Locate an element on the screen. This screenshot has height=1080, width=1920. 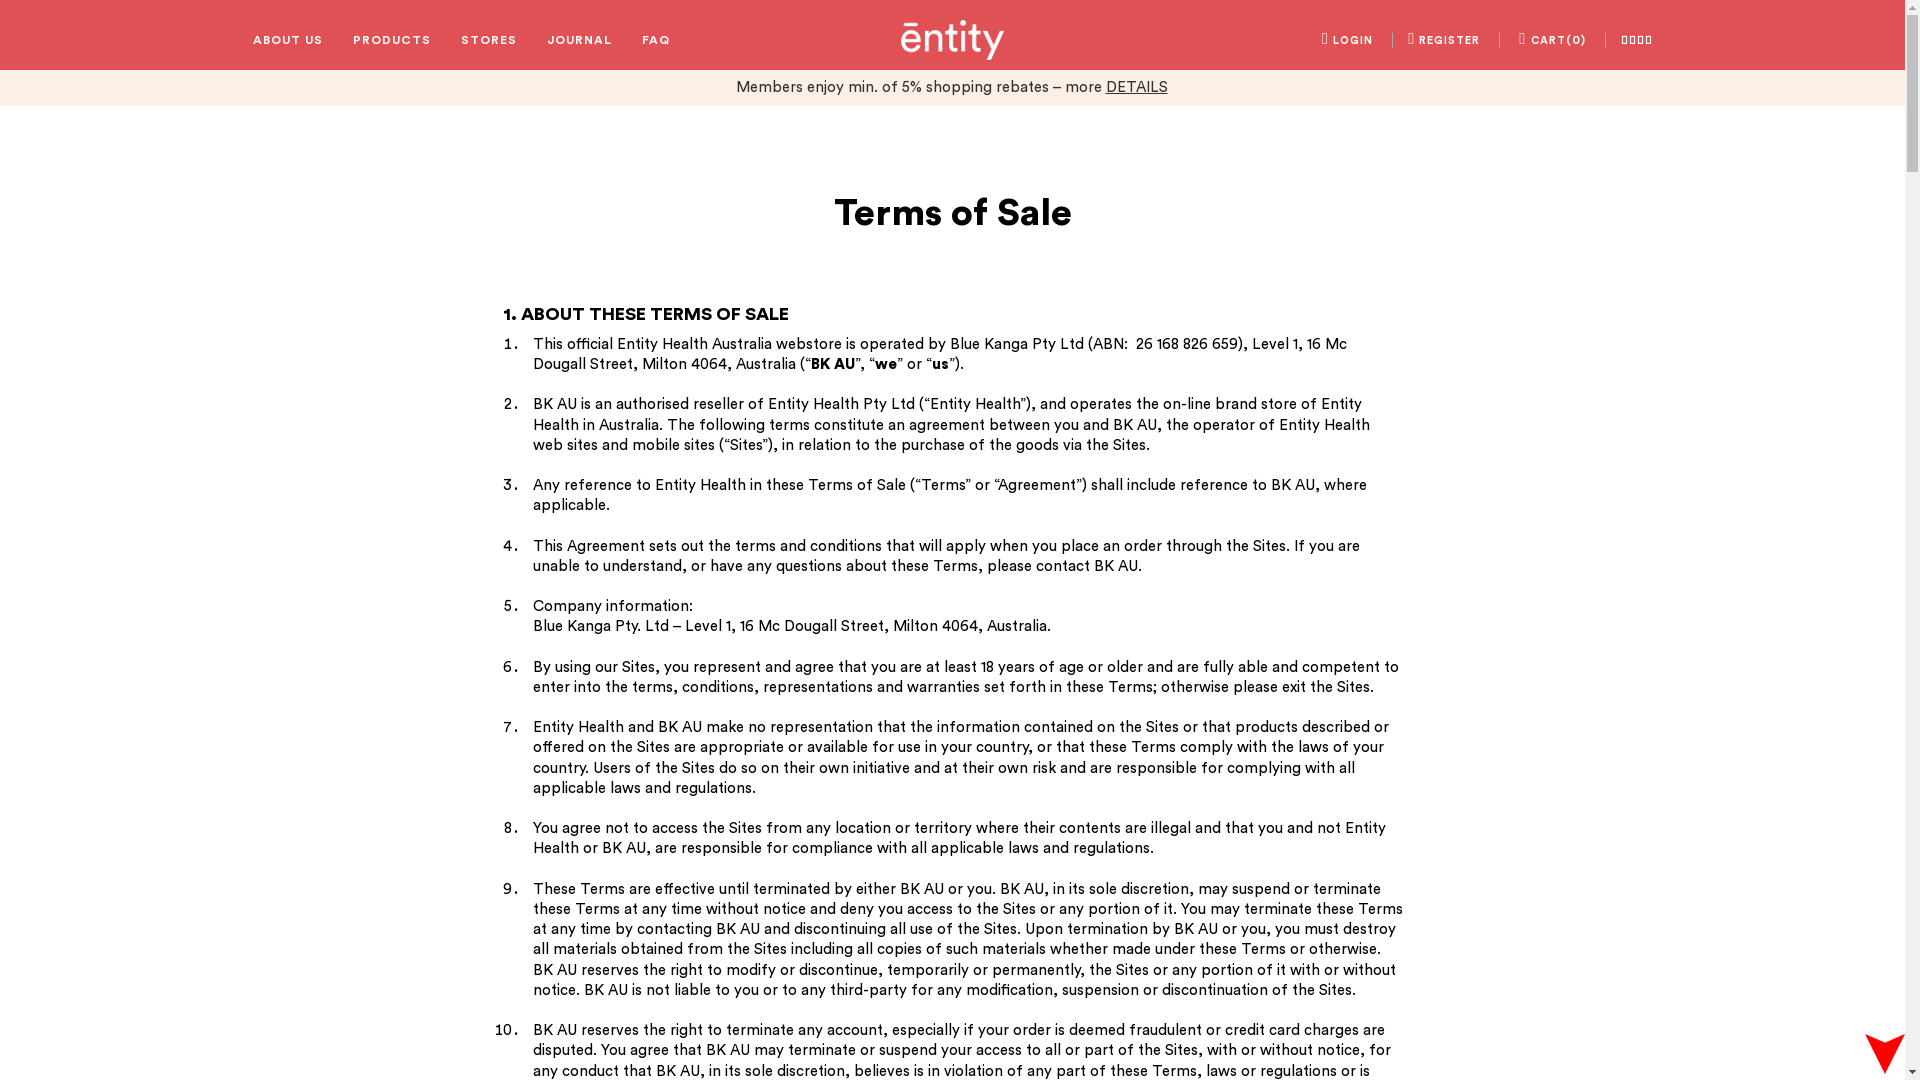
JOURNAL is located at coordinates (578, 40).